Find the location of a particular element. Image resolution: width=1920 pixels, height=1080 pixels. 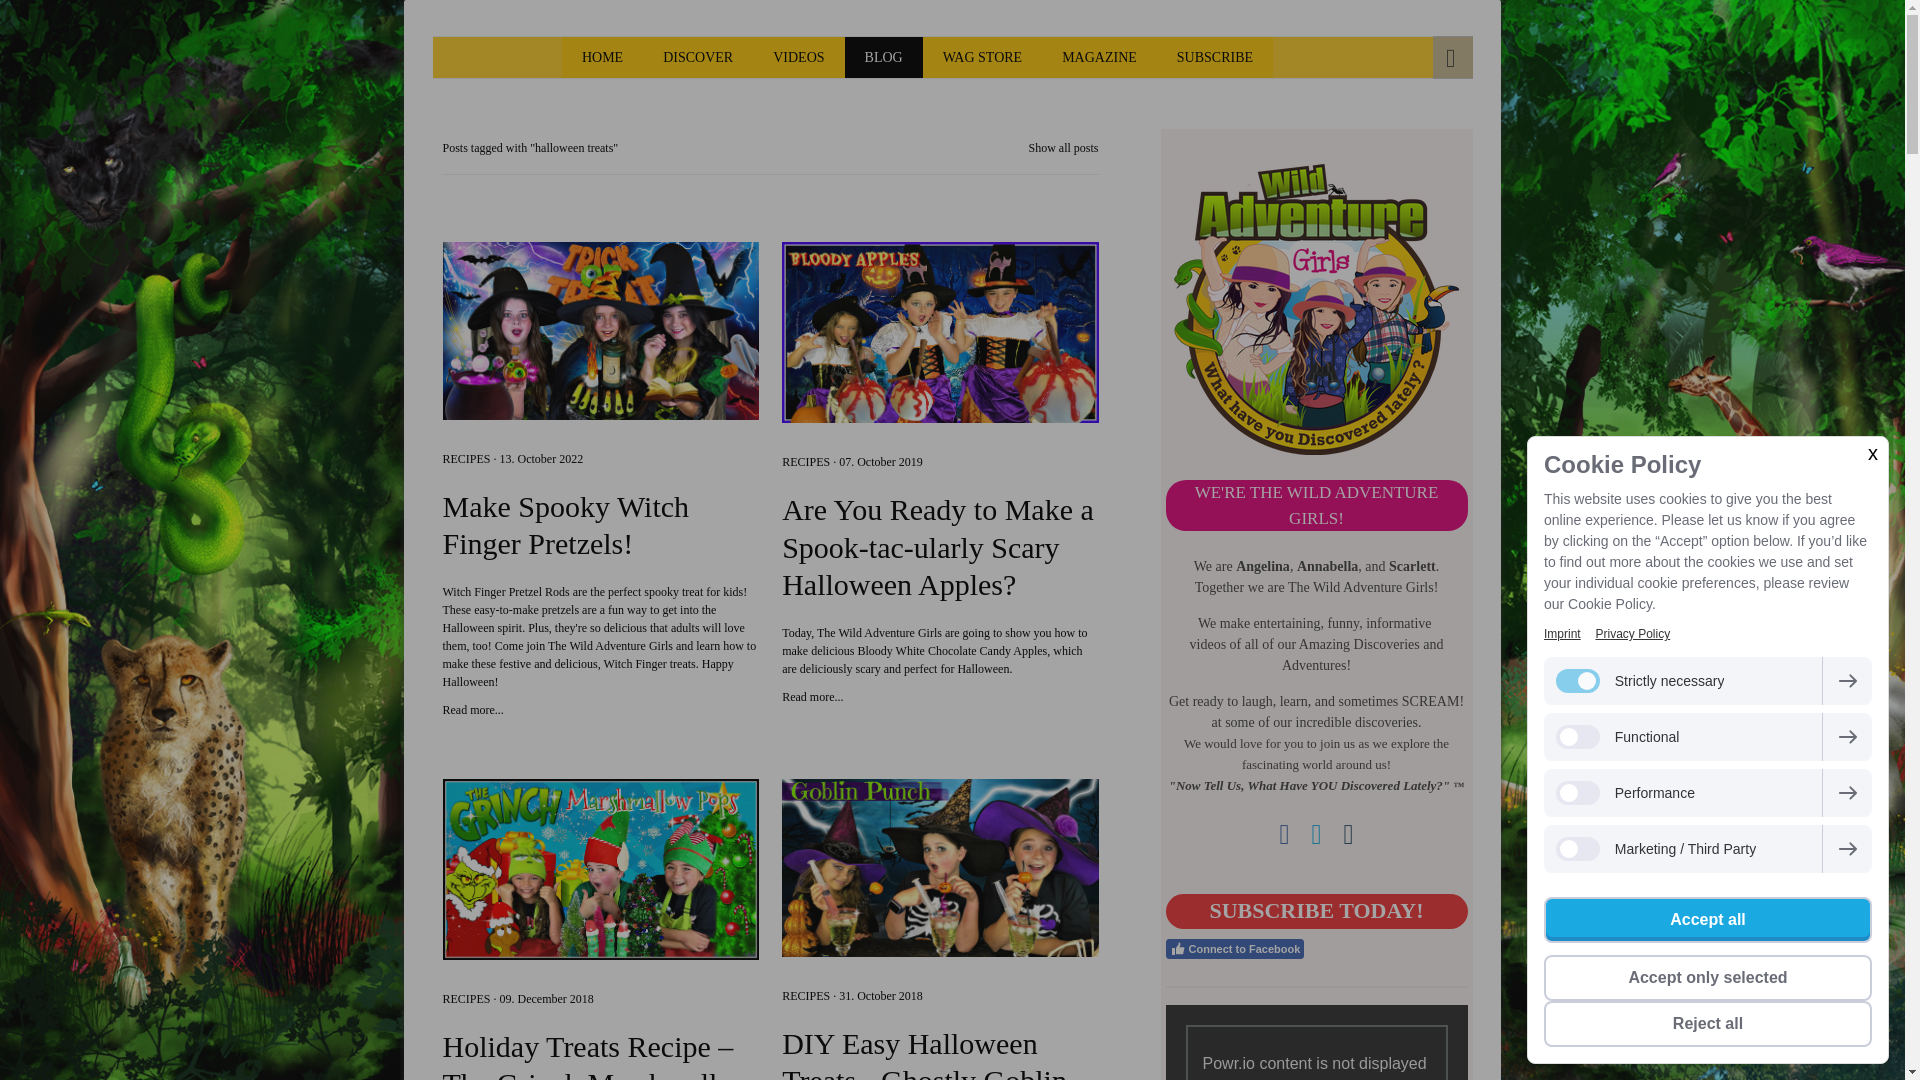

WAG STORE is located at coordinates (982, 56).